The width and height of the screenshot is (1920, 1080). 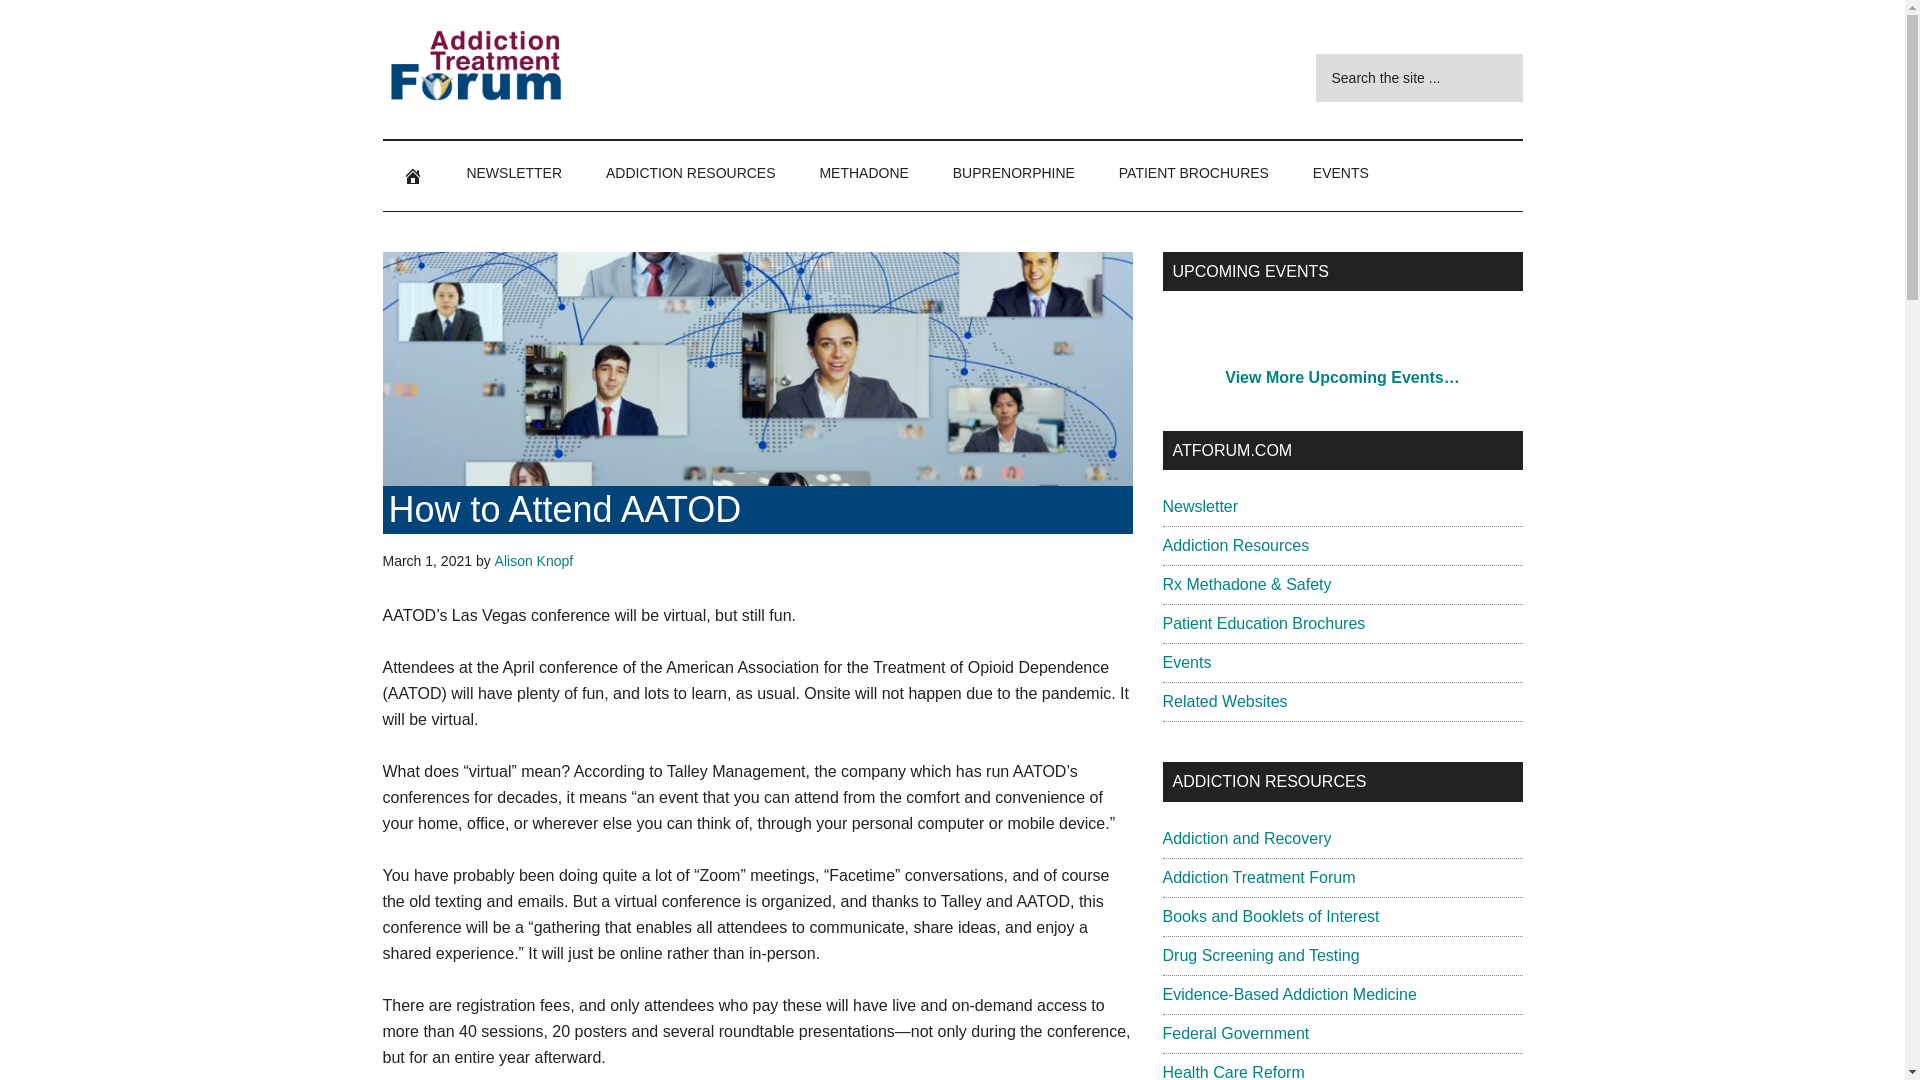 What do you see at coordinates (1263, 622) in the screenshot?
I see `Patient Education Brochures` at bounding box center [1263, 622].